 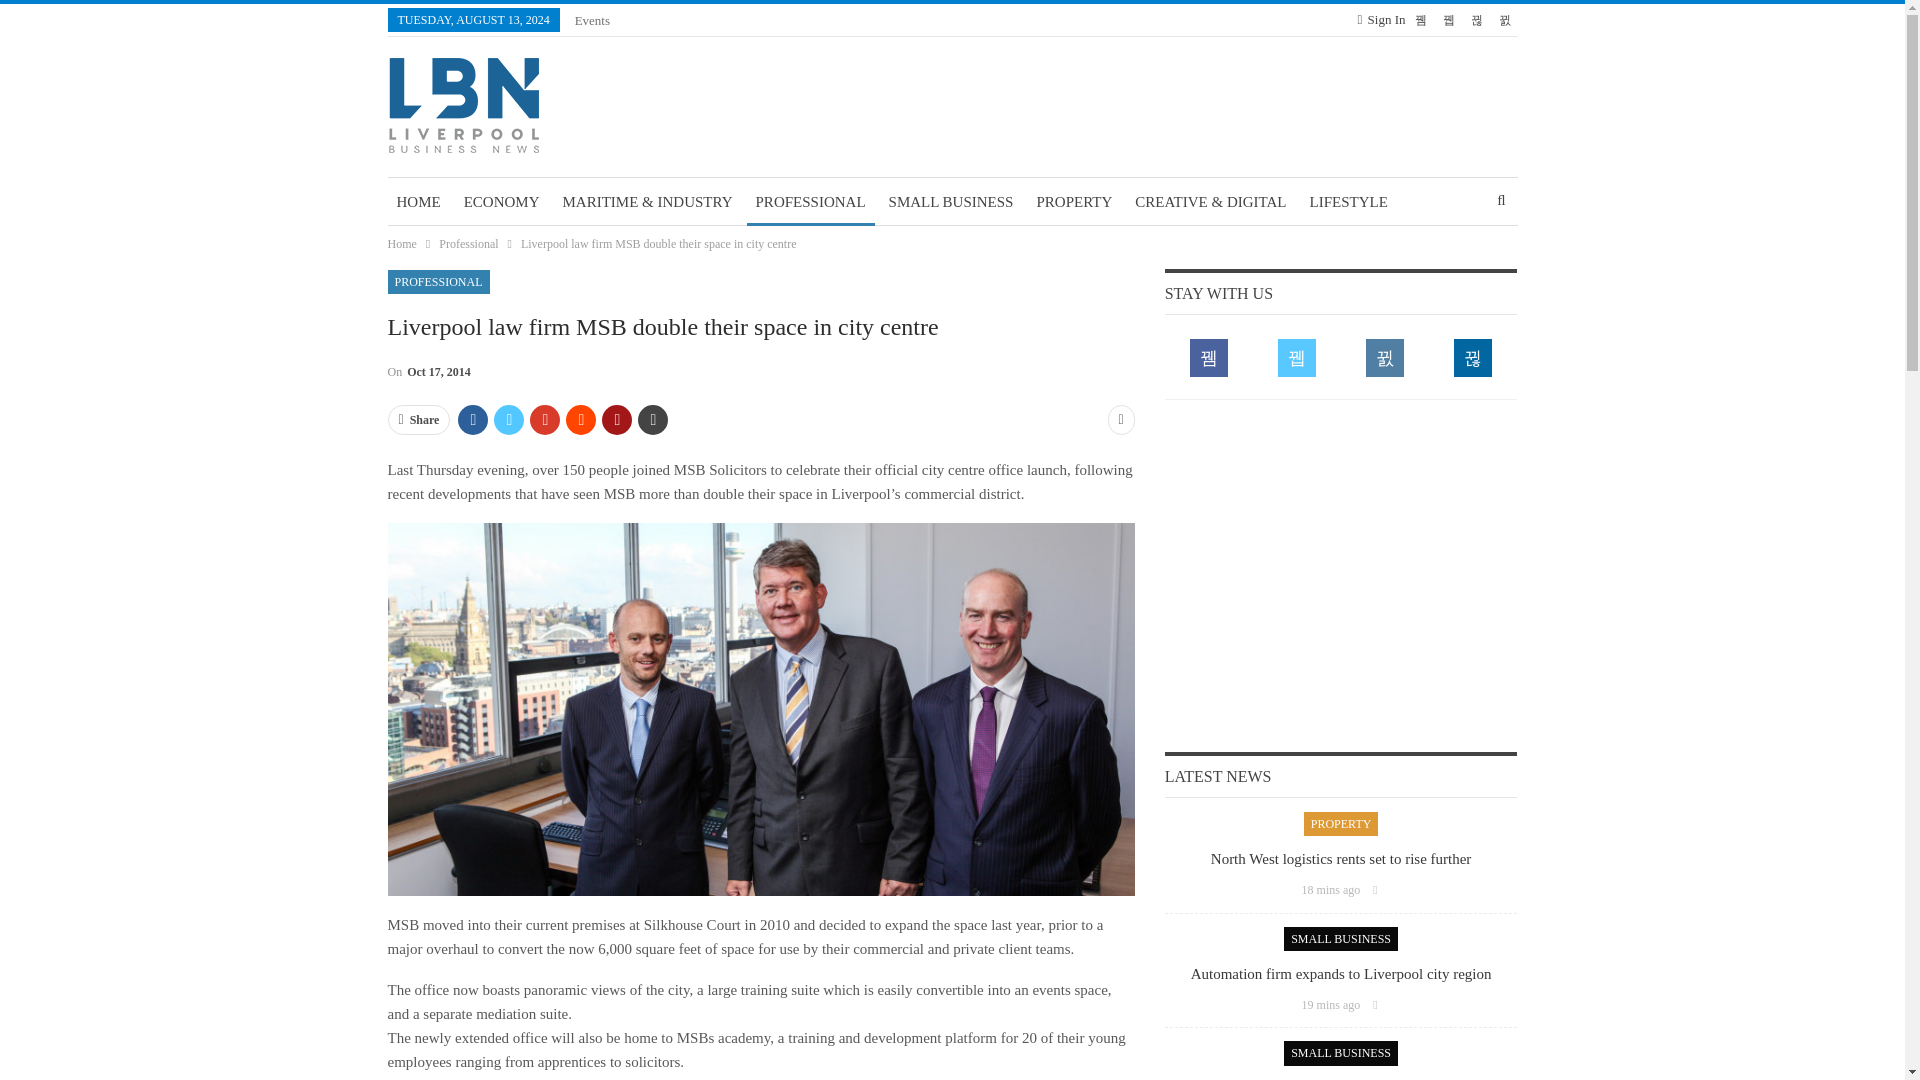 I want to click on Advertisement, so click(x=1341, y=574).